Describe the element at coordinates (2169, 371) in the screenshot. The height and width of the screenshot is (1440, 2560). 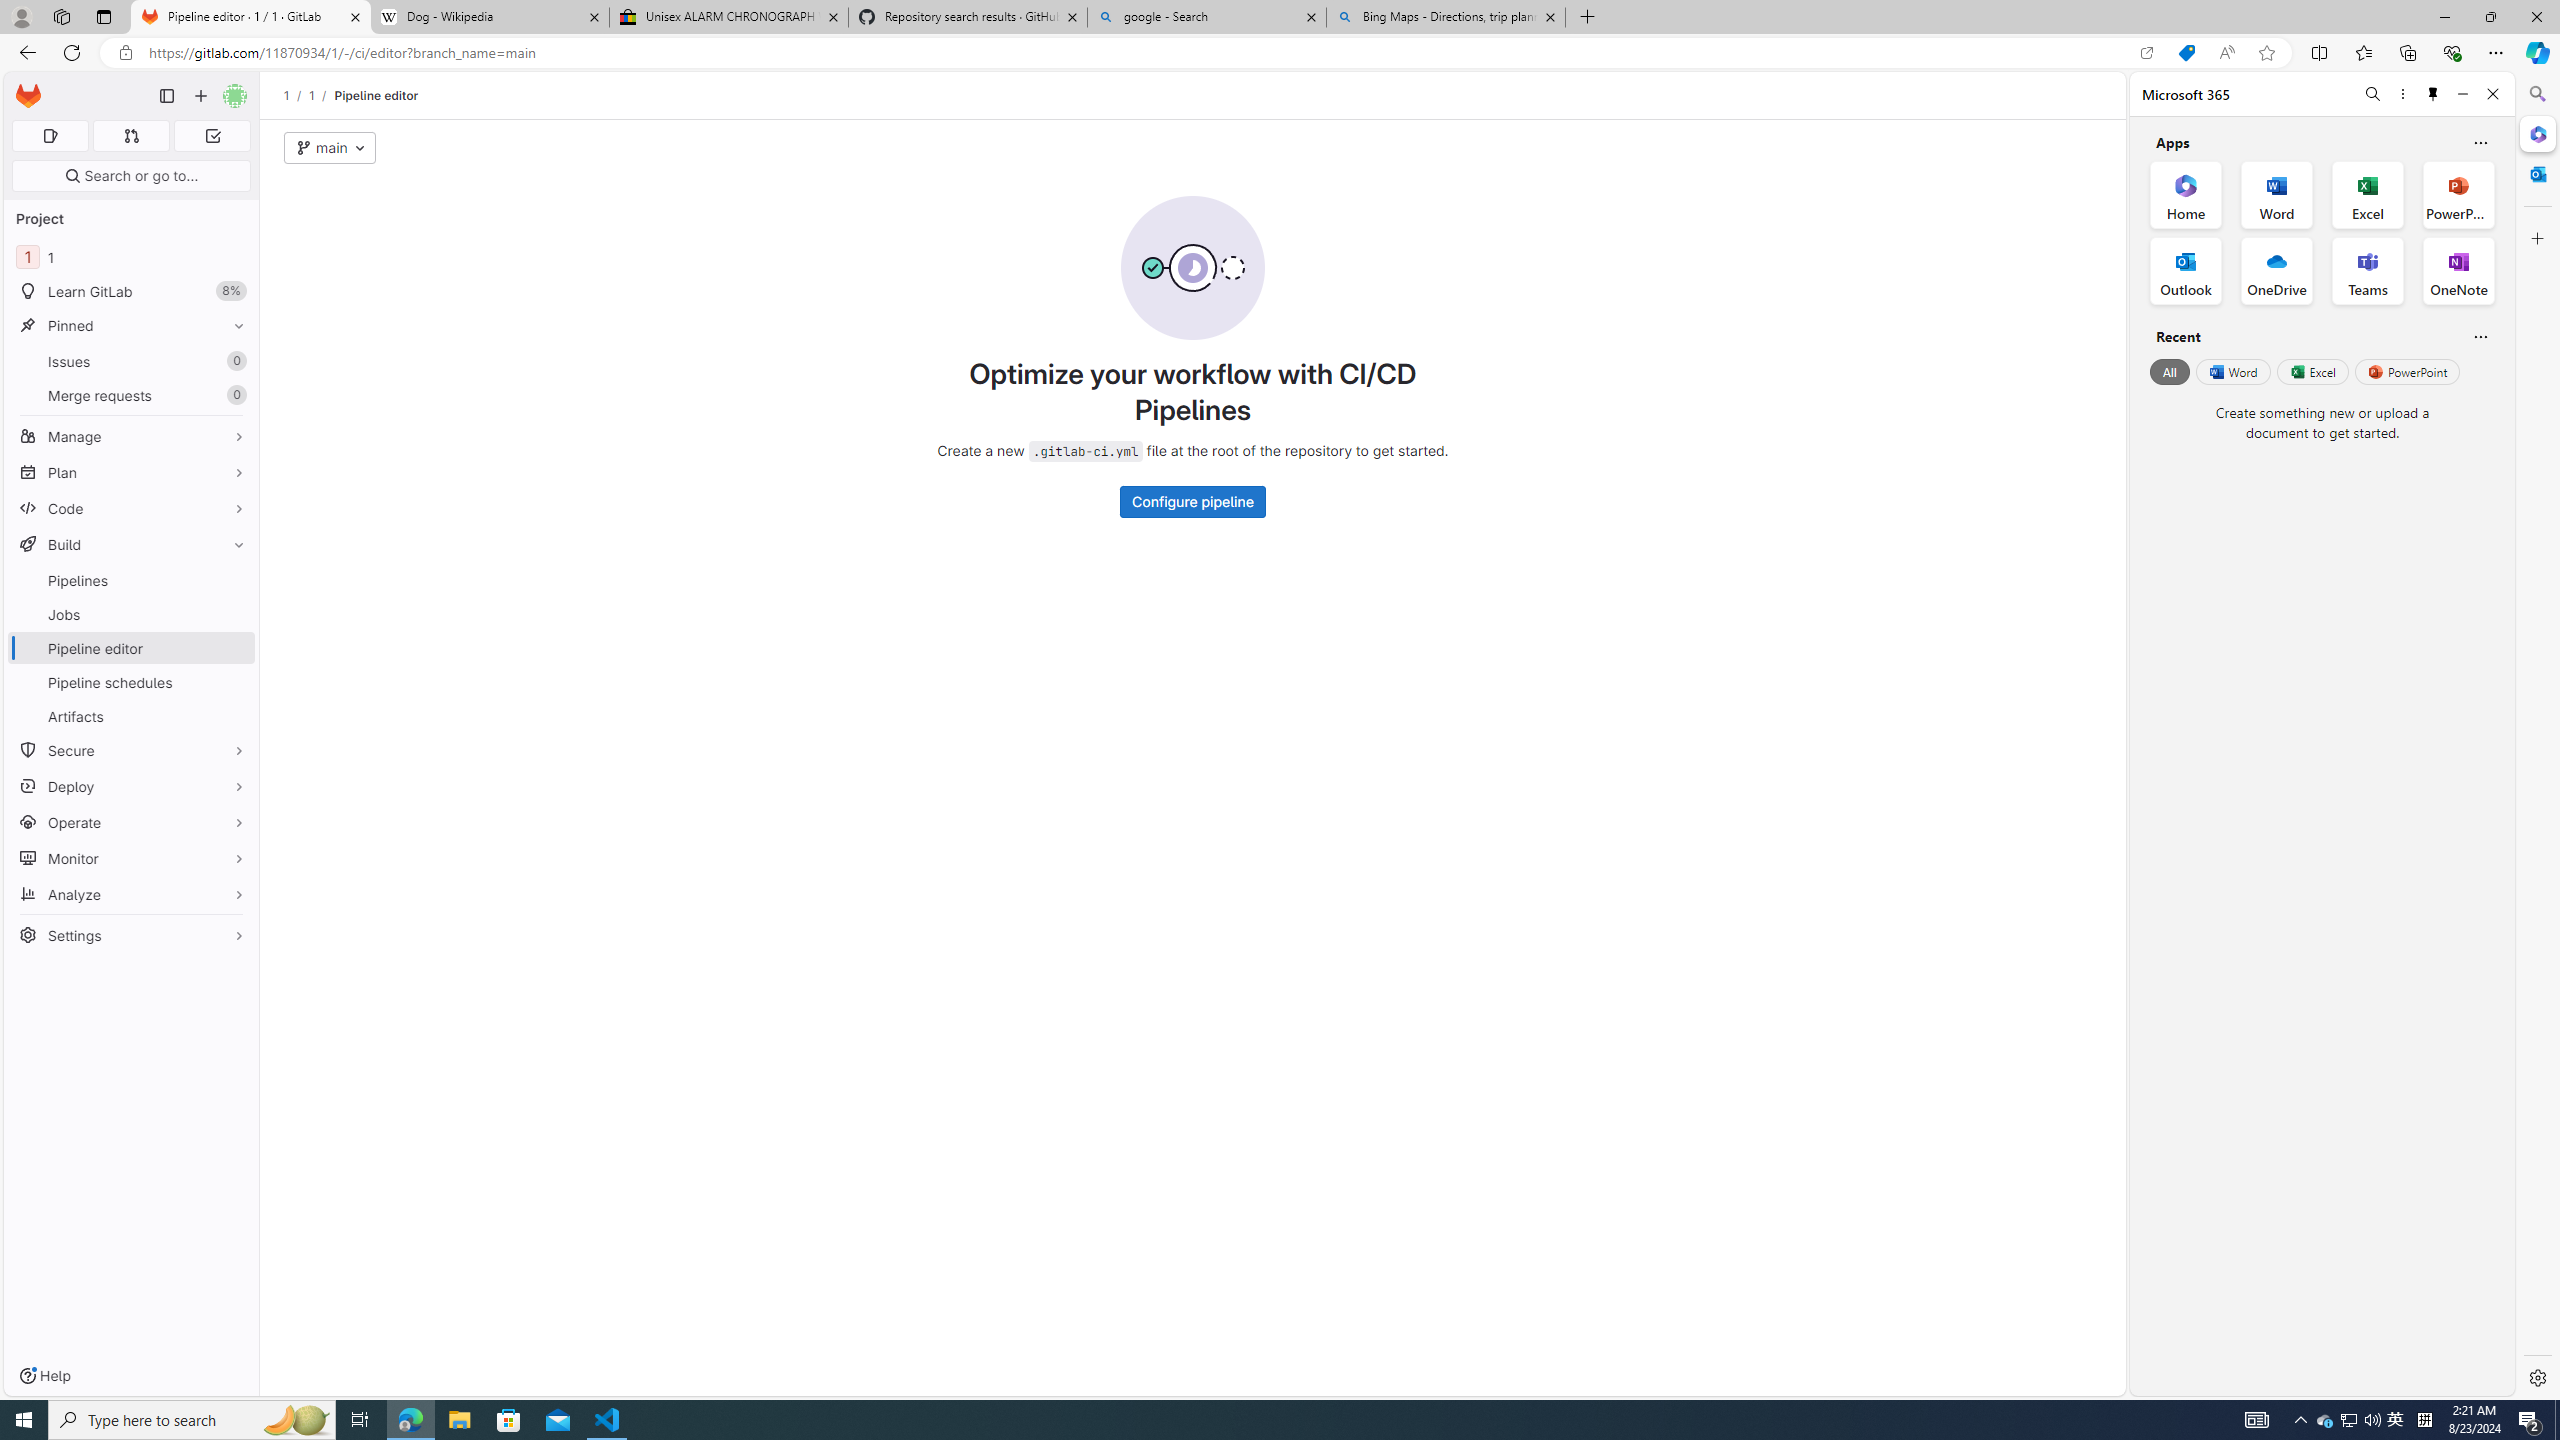
I see `All` at that location.